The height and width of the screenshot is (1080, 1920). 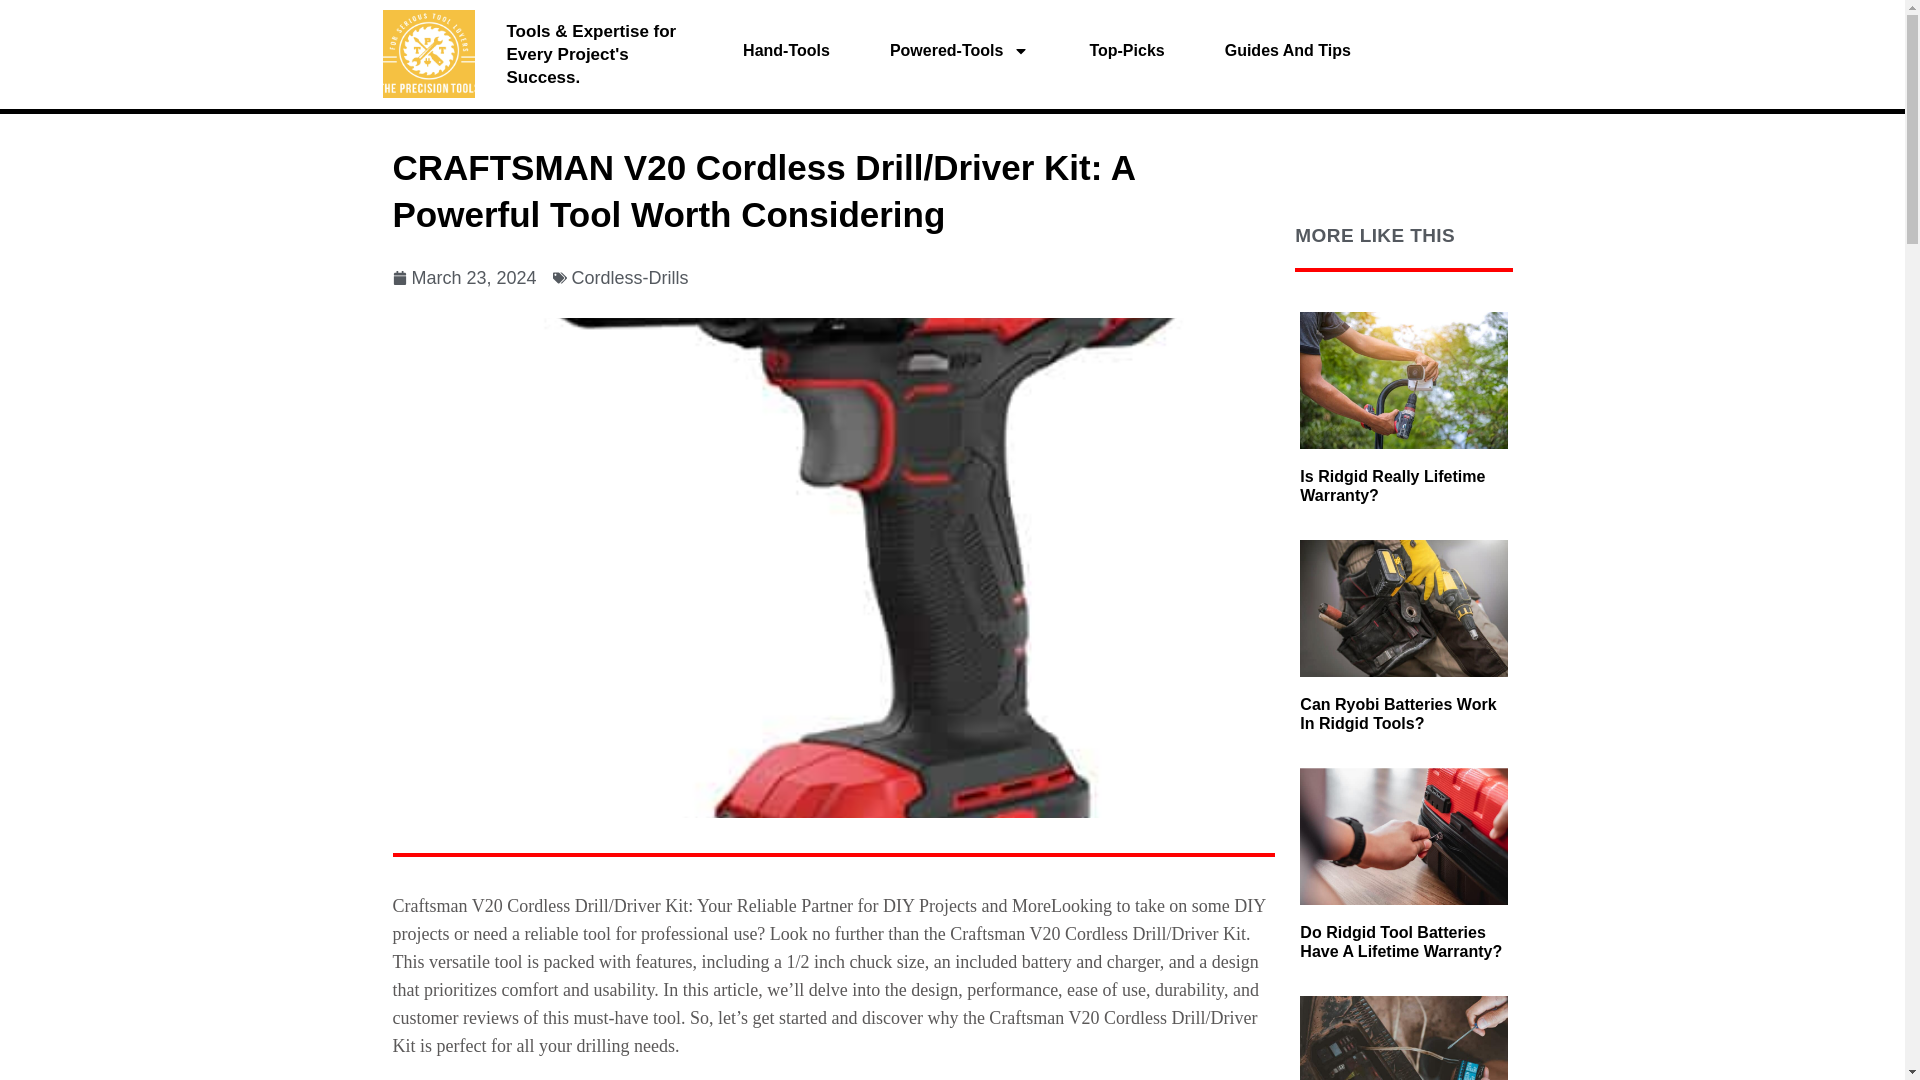 I want to click on Top-Picks, so click(x=1126, y=51).